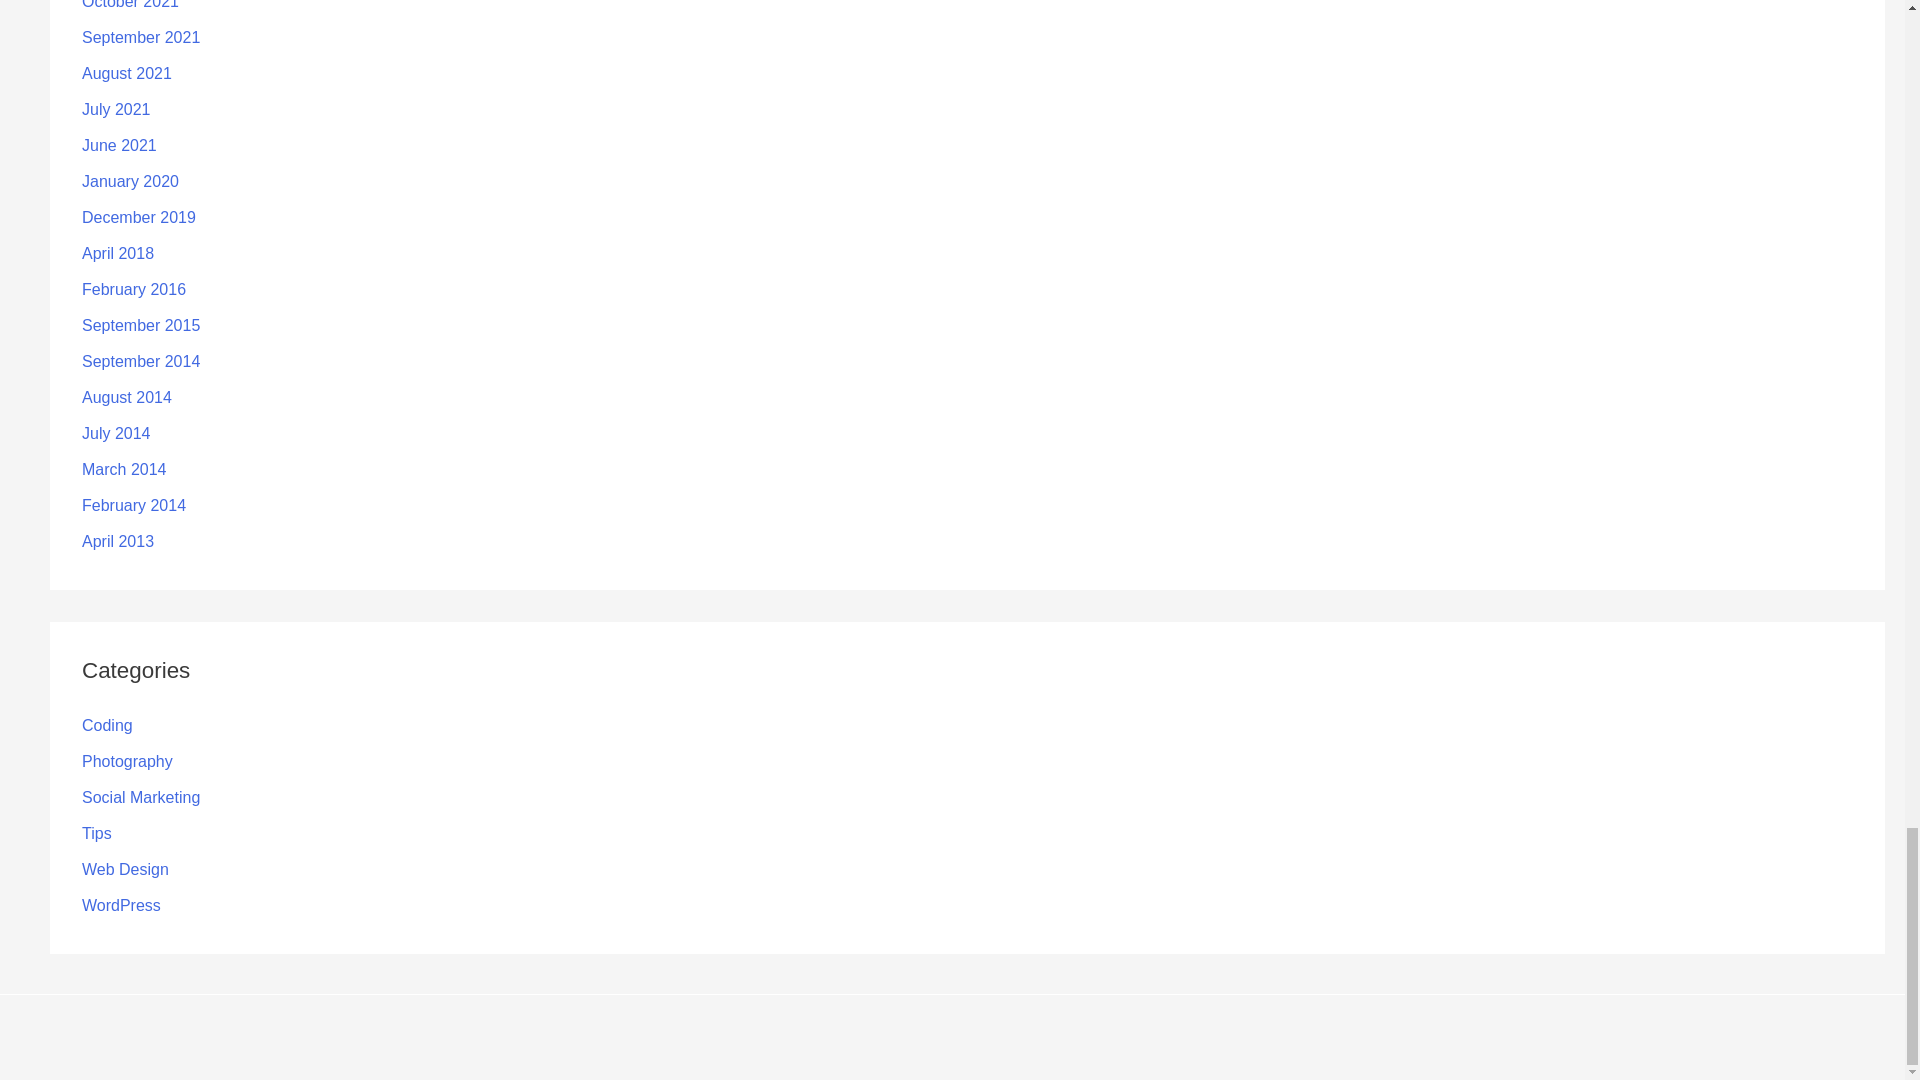 The height and width of the screenshot is (1080, 1920). Describe the element at coordinates (118, 254) in the screenshot. I see `April 2018` at that location.